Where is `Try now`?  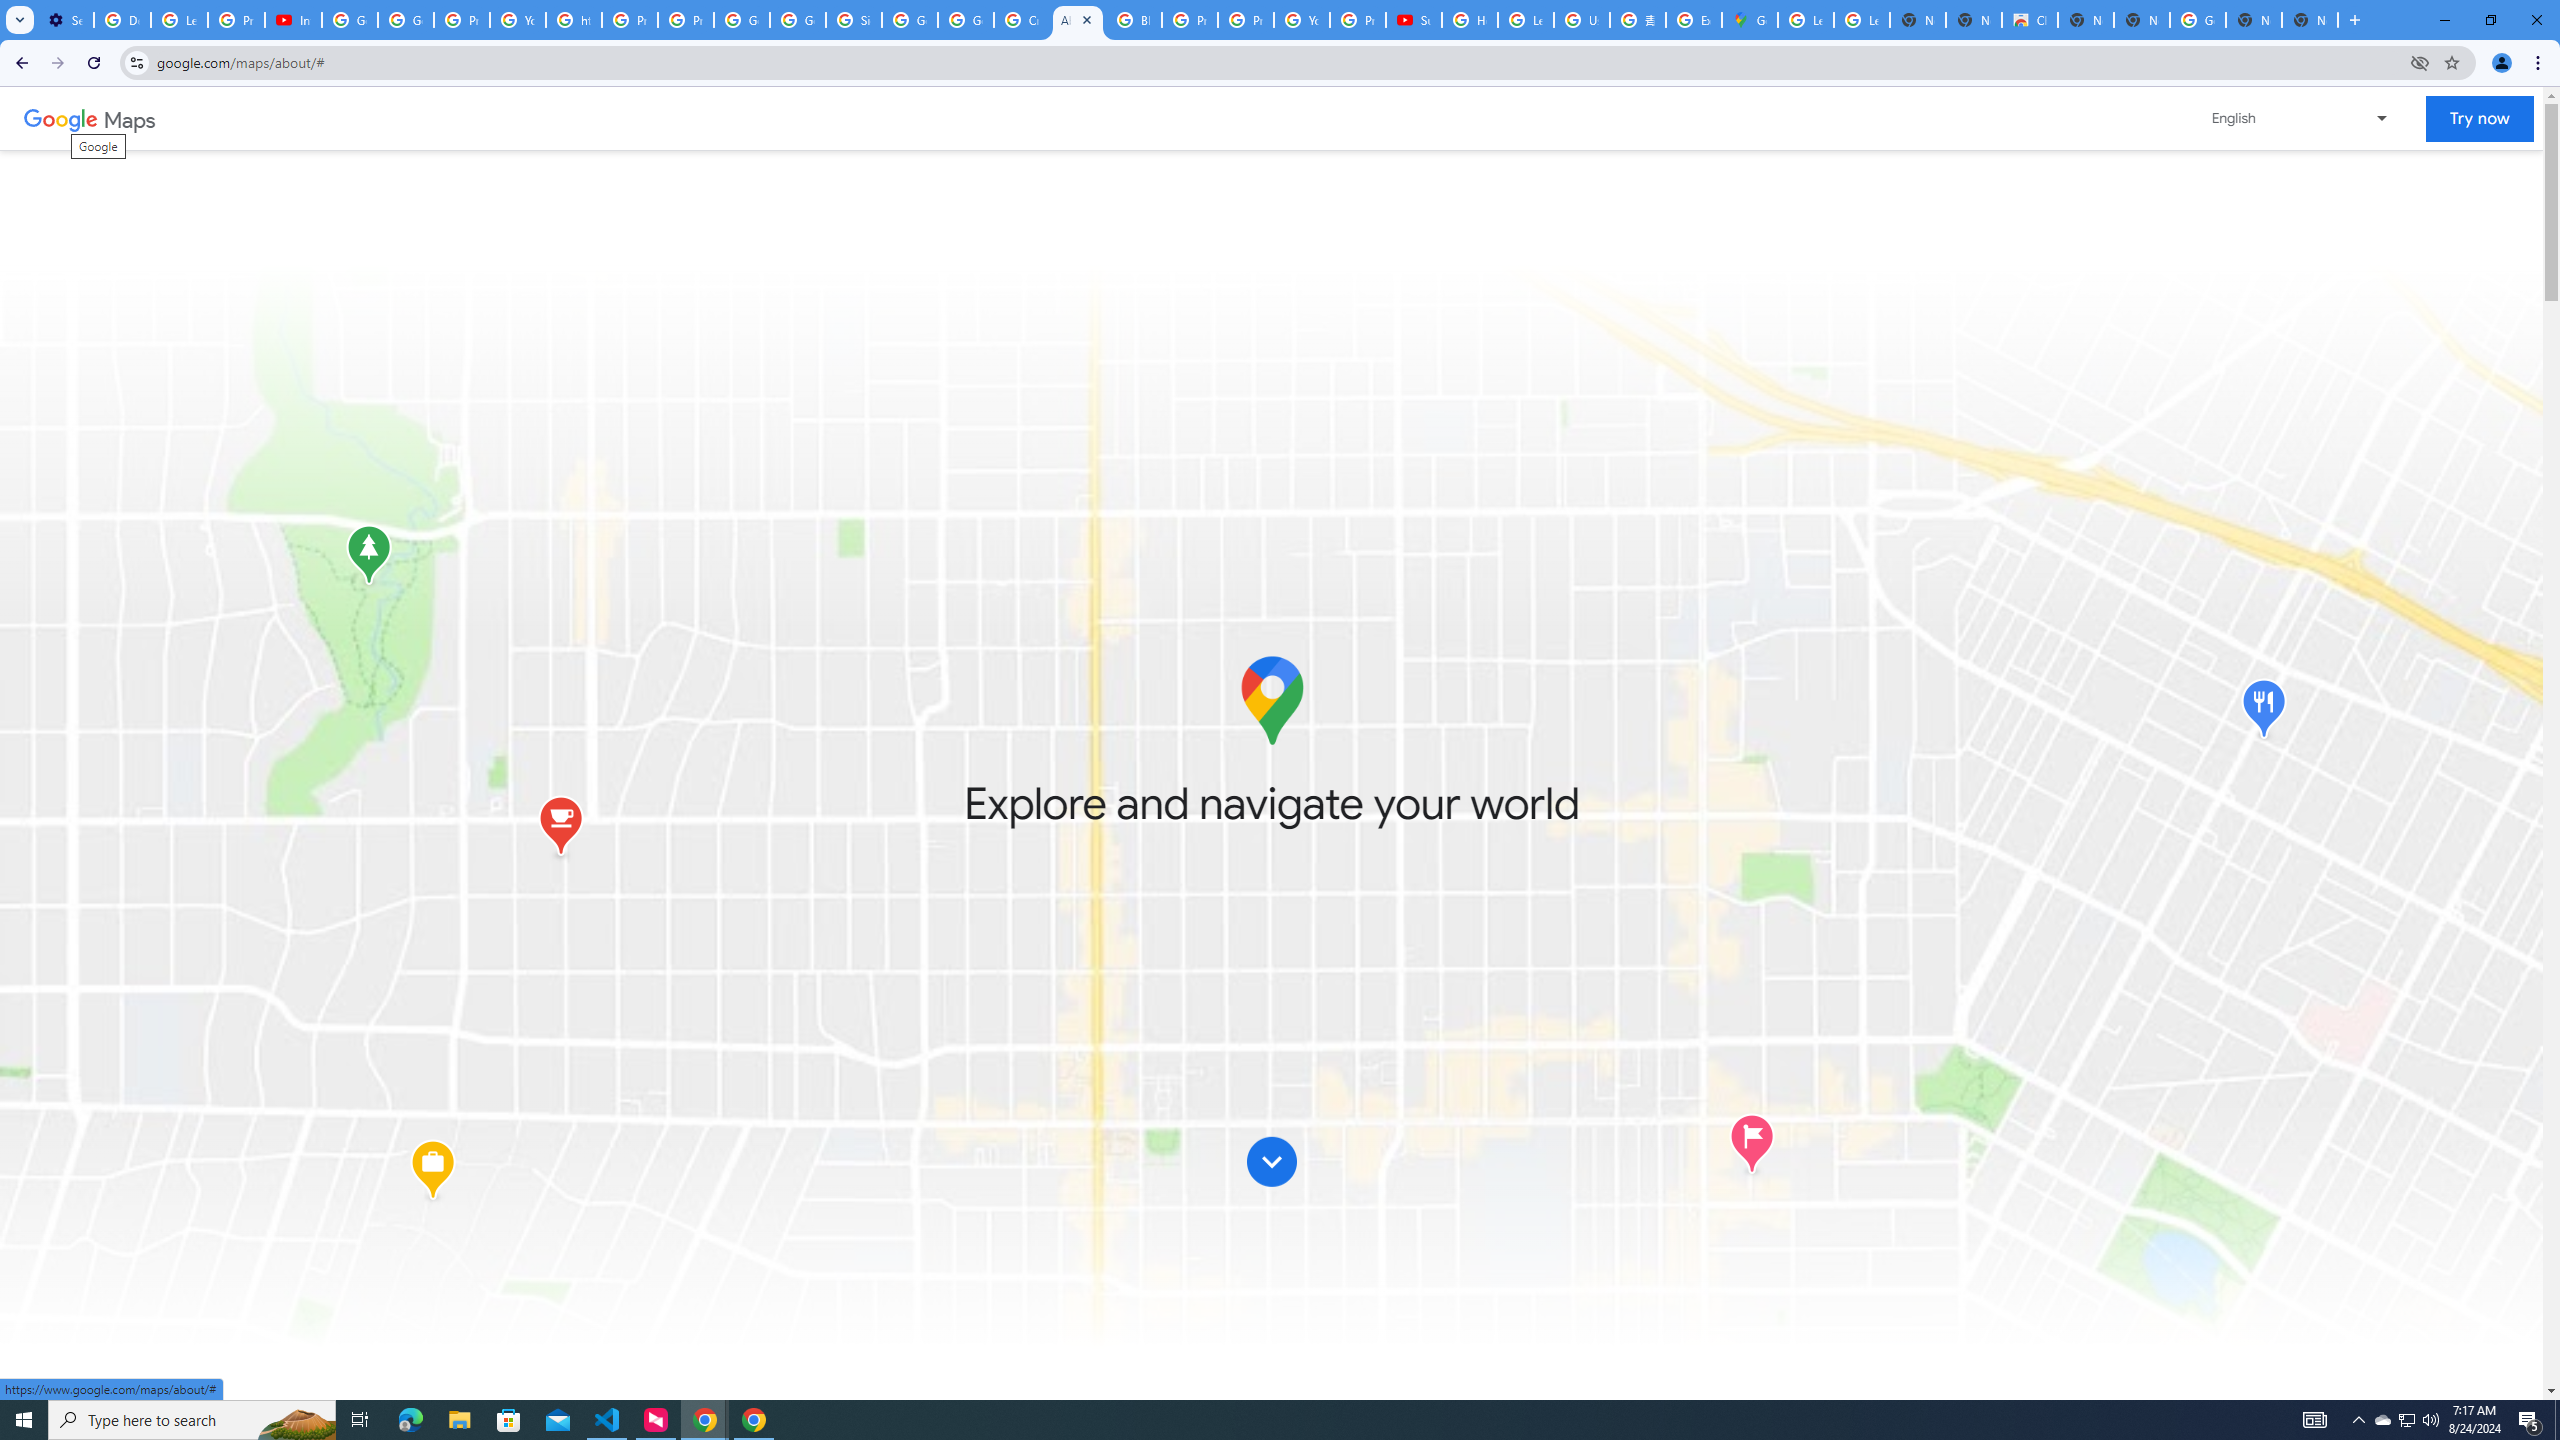 Try now is located at coordinates (2479, 119).